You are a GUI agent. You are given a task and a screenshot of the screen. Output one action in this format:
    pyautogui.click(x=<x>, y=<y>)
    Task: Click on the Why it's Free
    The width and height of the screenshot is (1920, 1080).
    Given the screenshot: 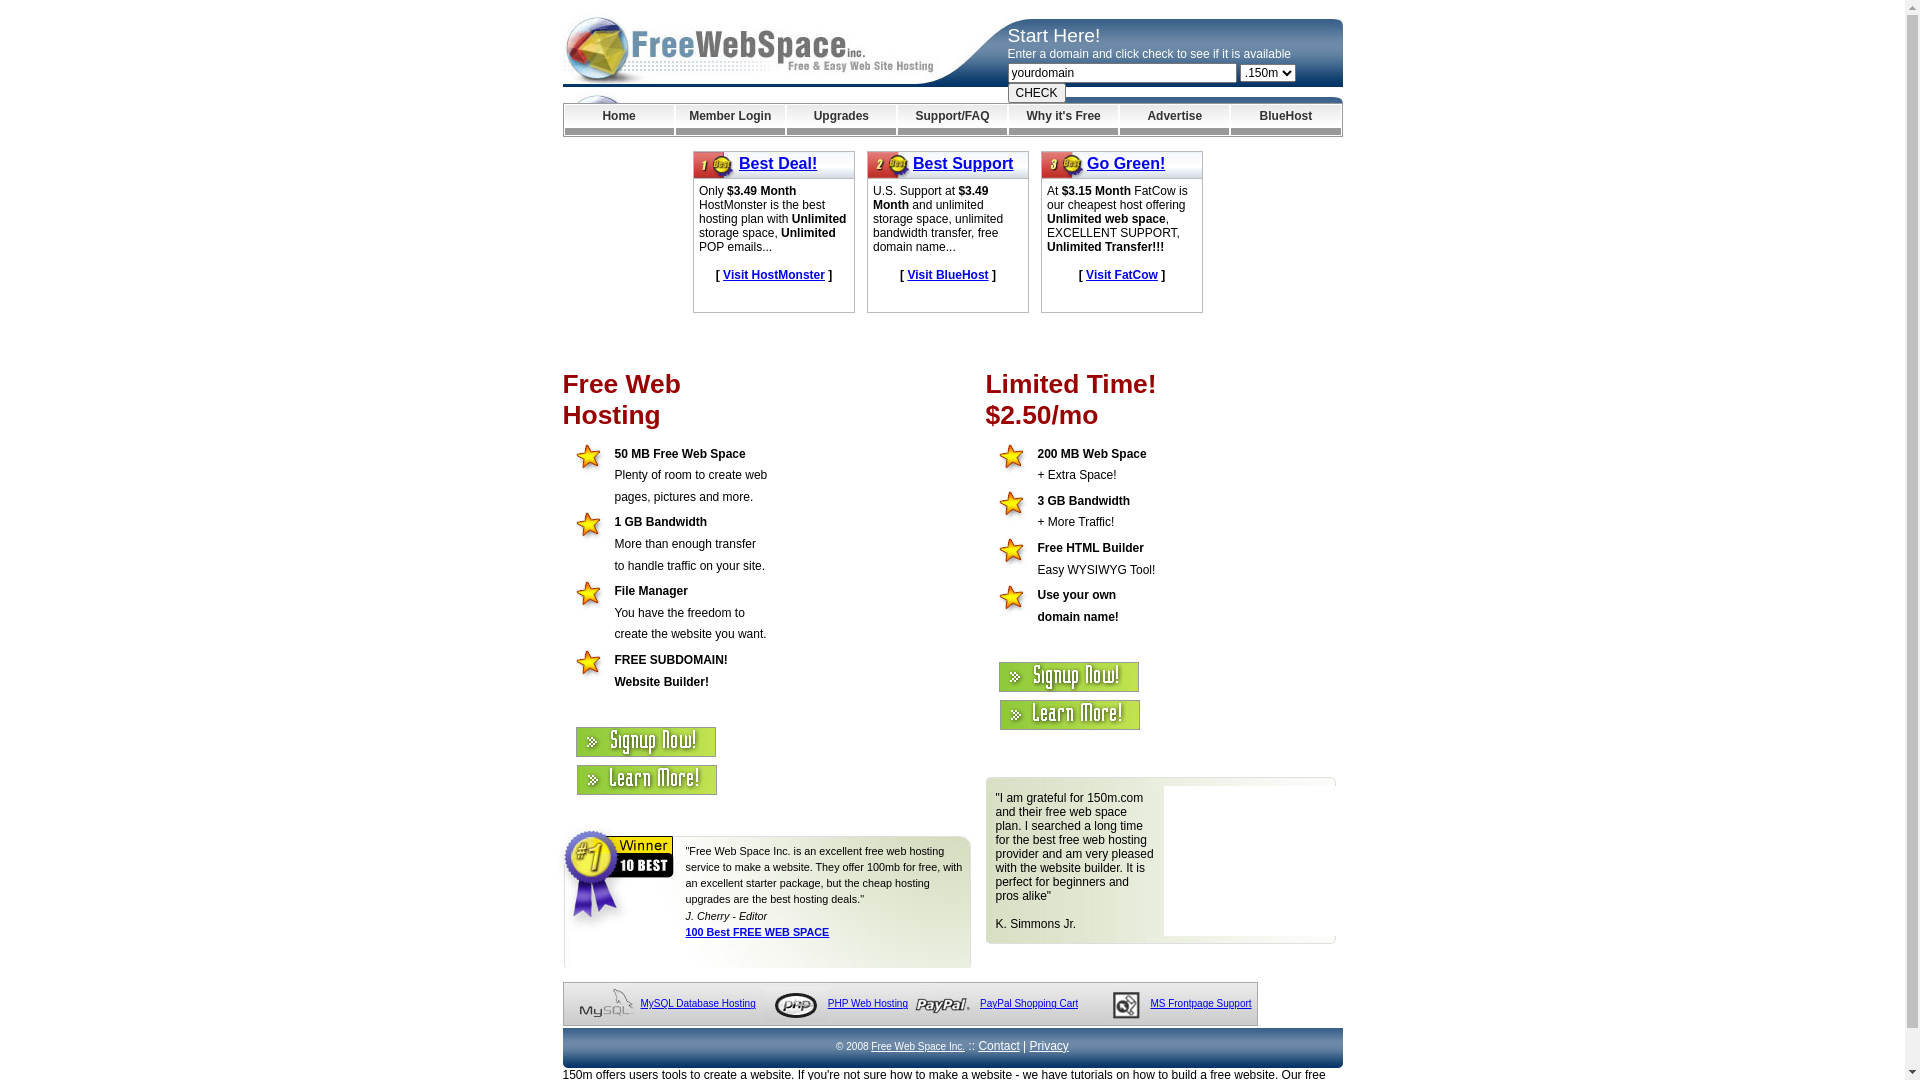 What is the action you would take?
    pyautogui.click(x=1064, y=120)
    